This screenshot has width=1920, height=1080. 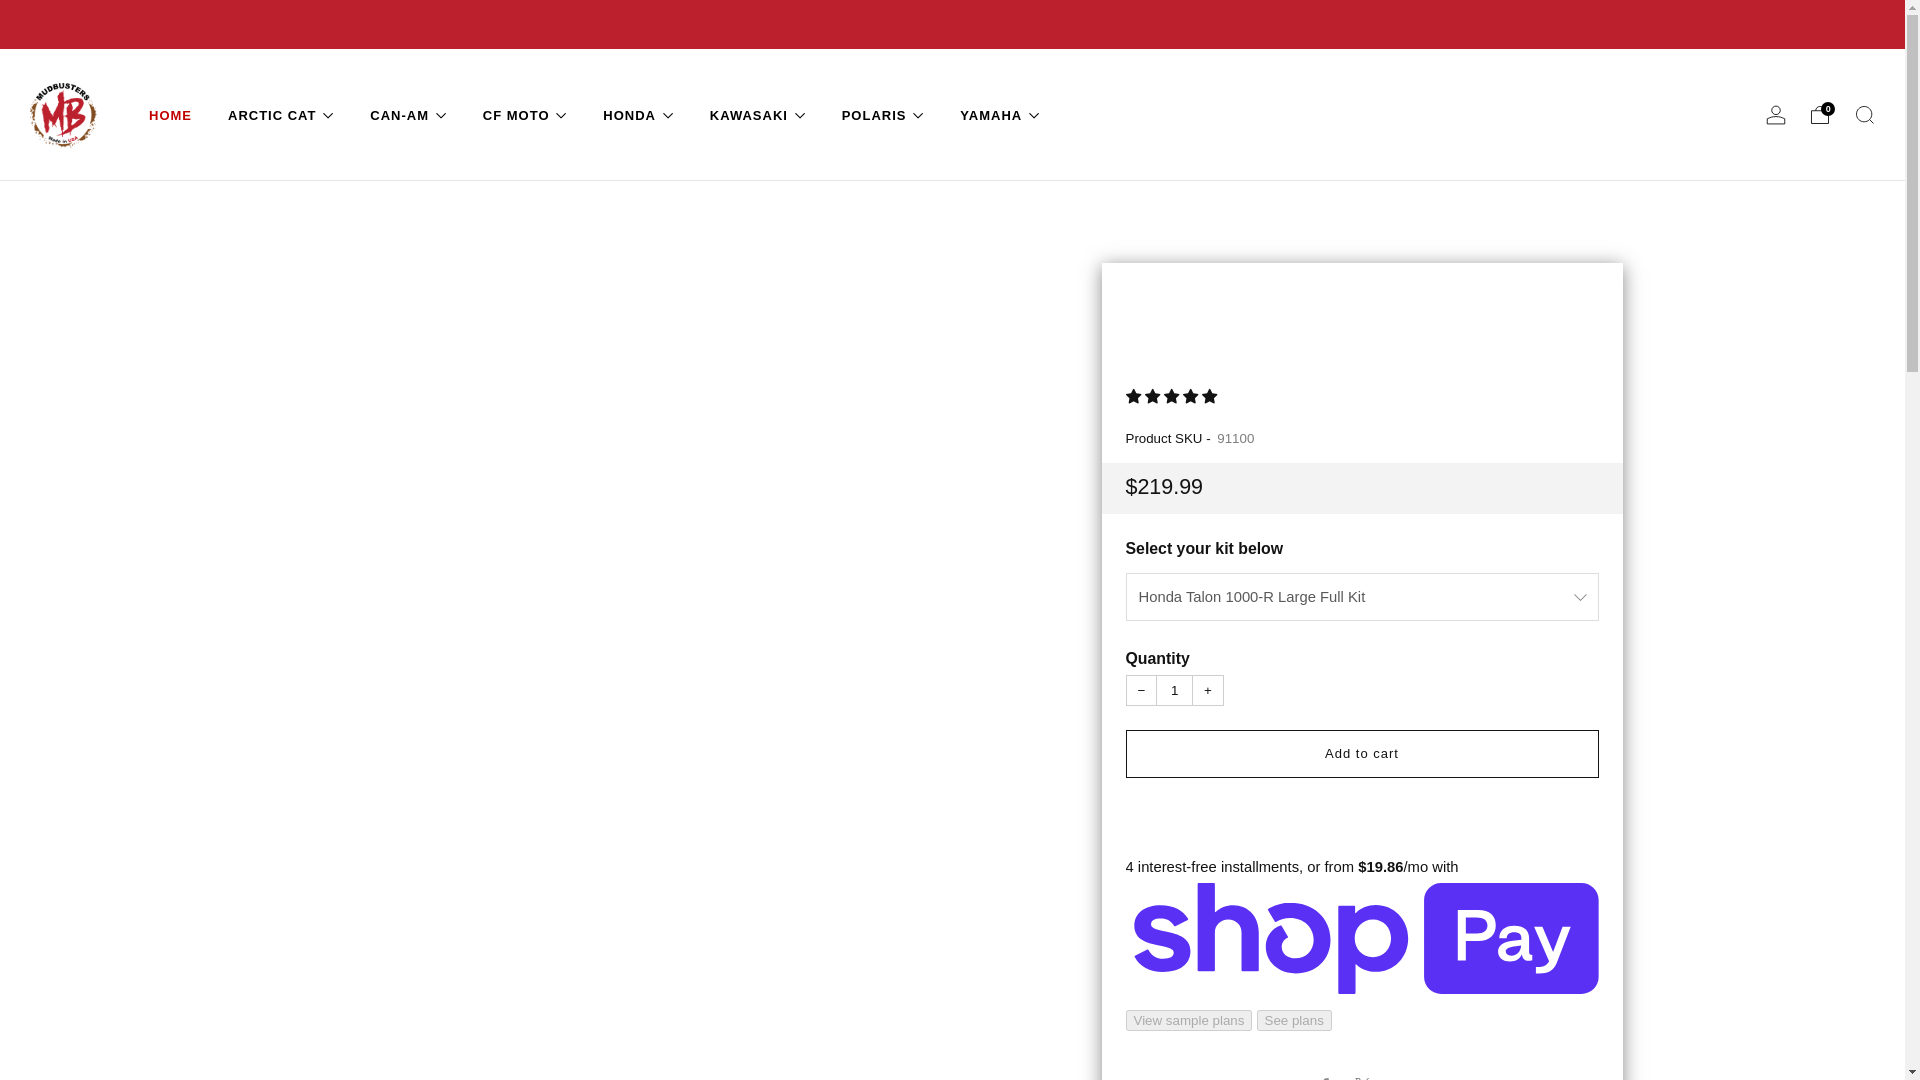 What do you see at coordinates (281, 114) in the screenshot?
I see `ARCTIC CAT` at bounding box center [281, 114].